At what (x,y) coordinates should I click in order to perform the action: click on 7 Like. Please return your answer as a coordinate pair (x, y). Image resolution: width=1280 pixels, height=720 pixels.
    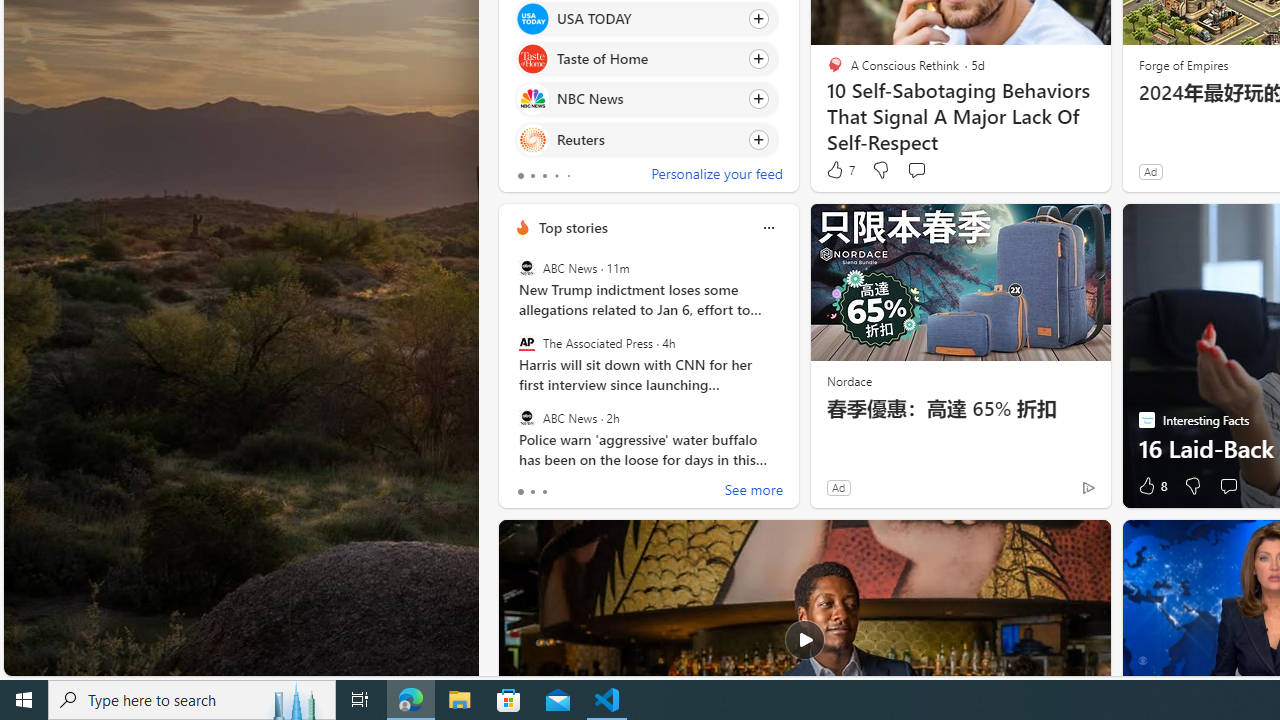
    Looking at the image, I should click on (839, 170).